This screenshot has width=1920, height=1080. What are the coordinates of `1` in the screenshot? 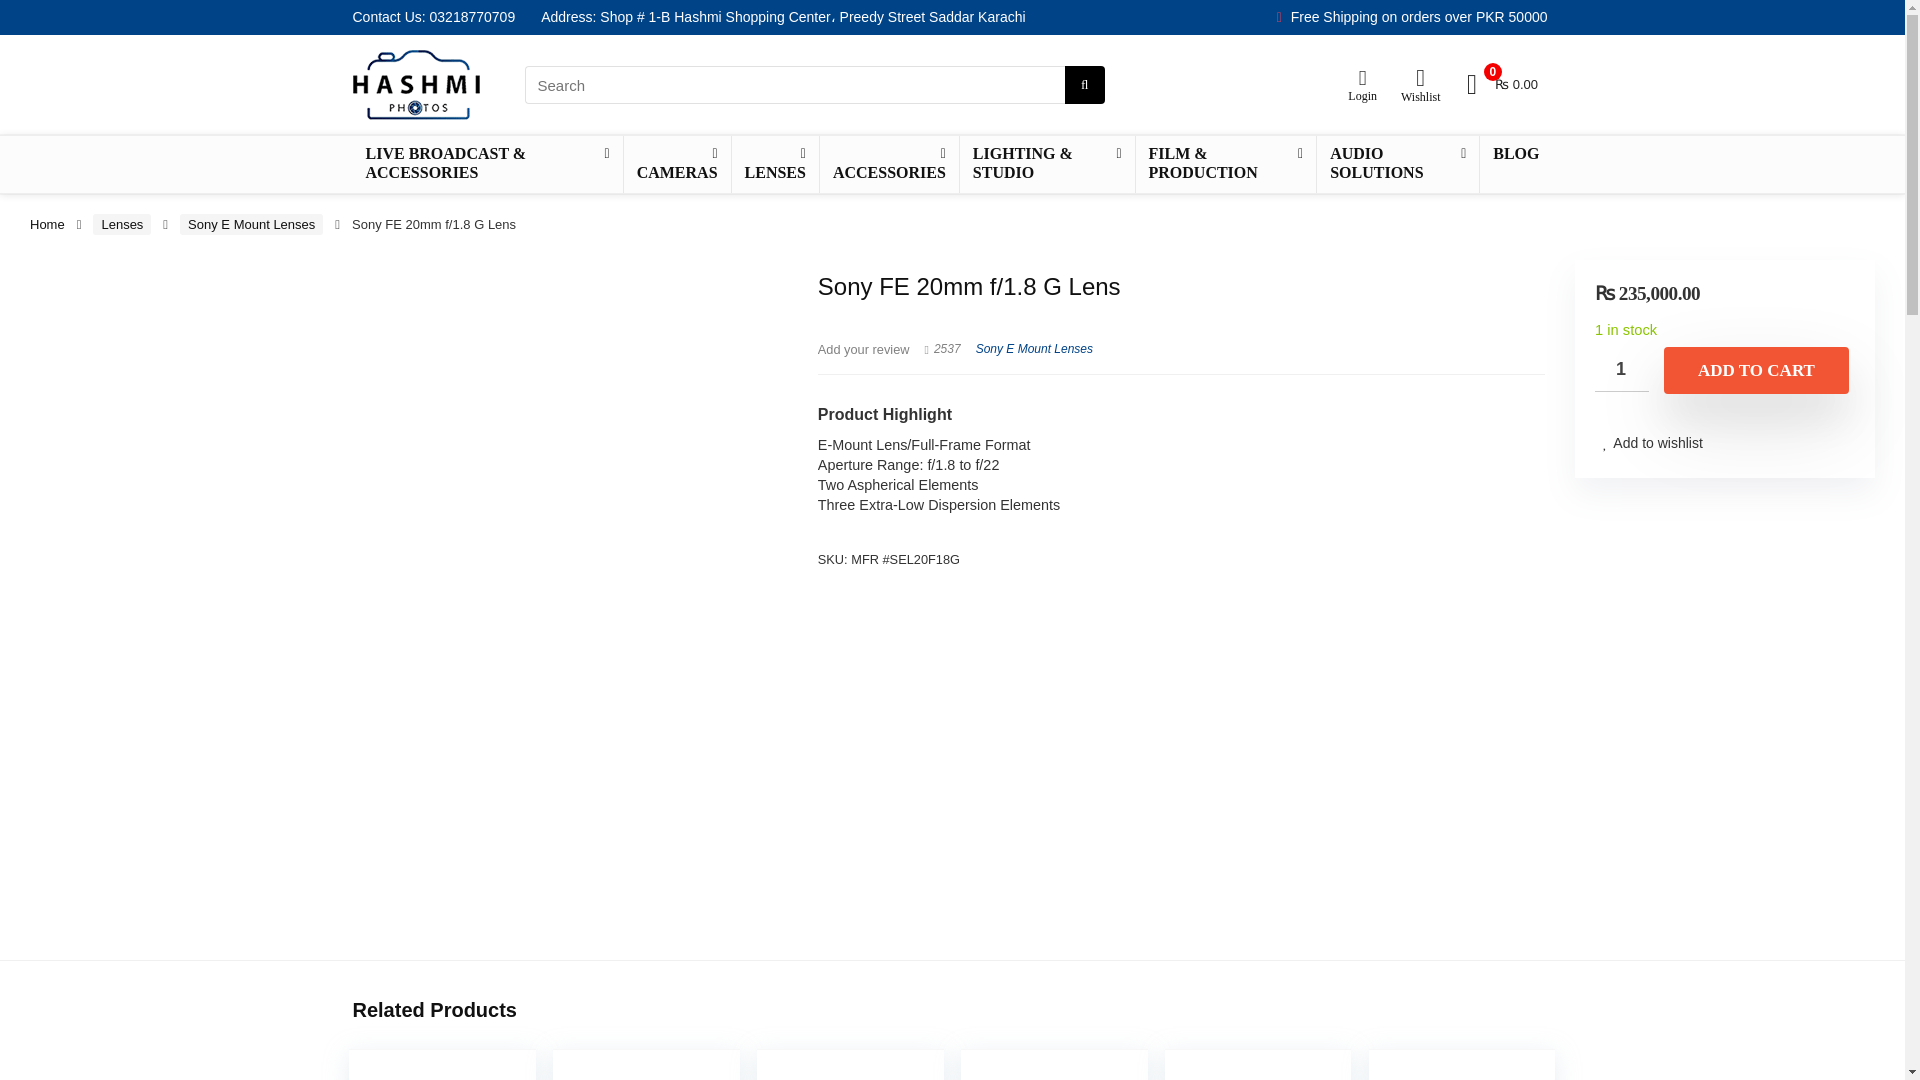 It's located at (1622, 369).